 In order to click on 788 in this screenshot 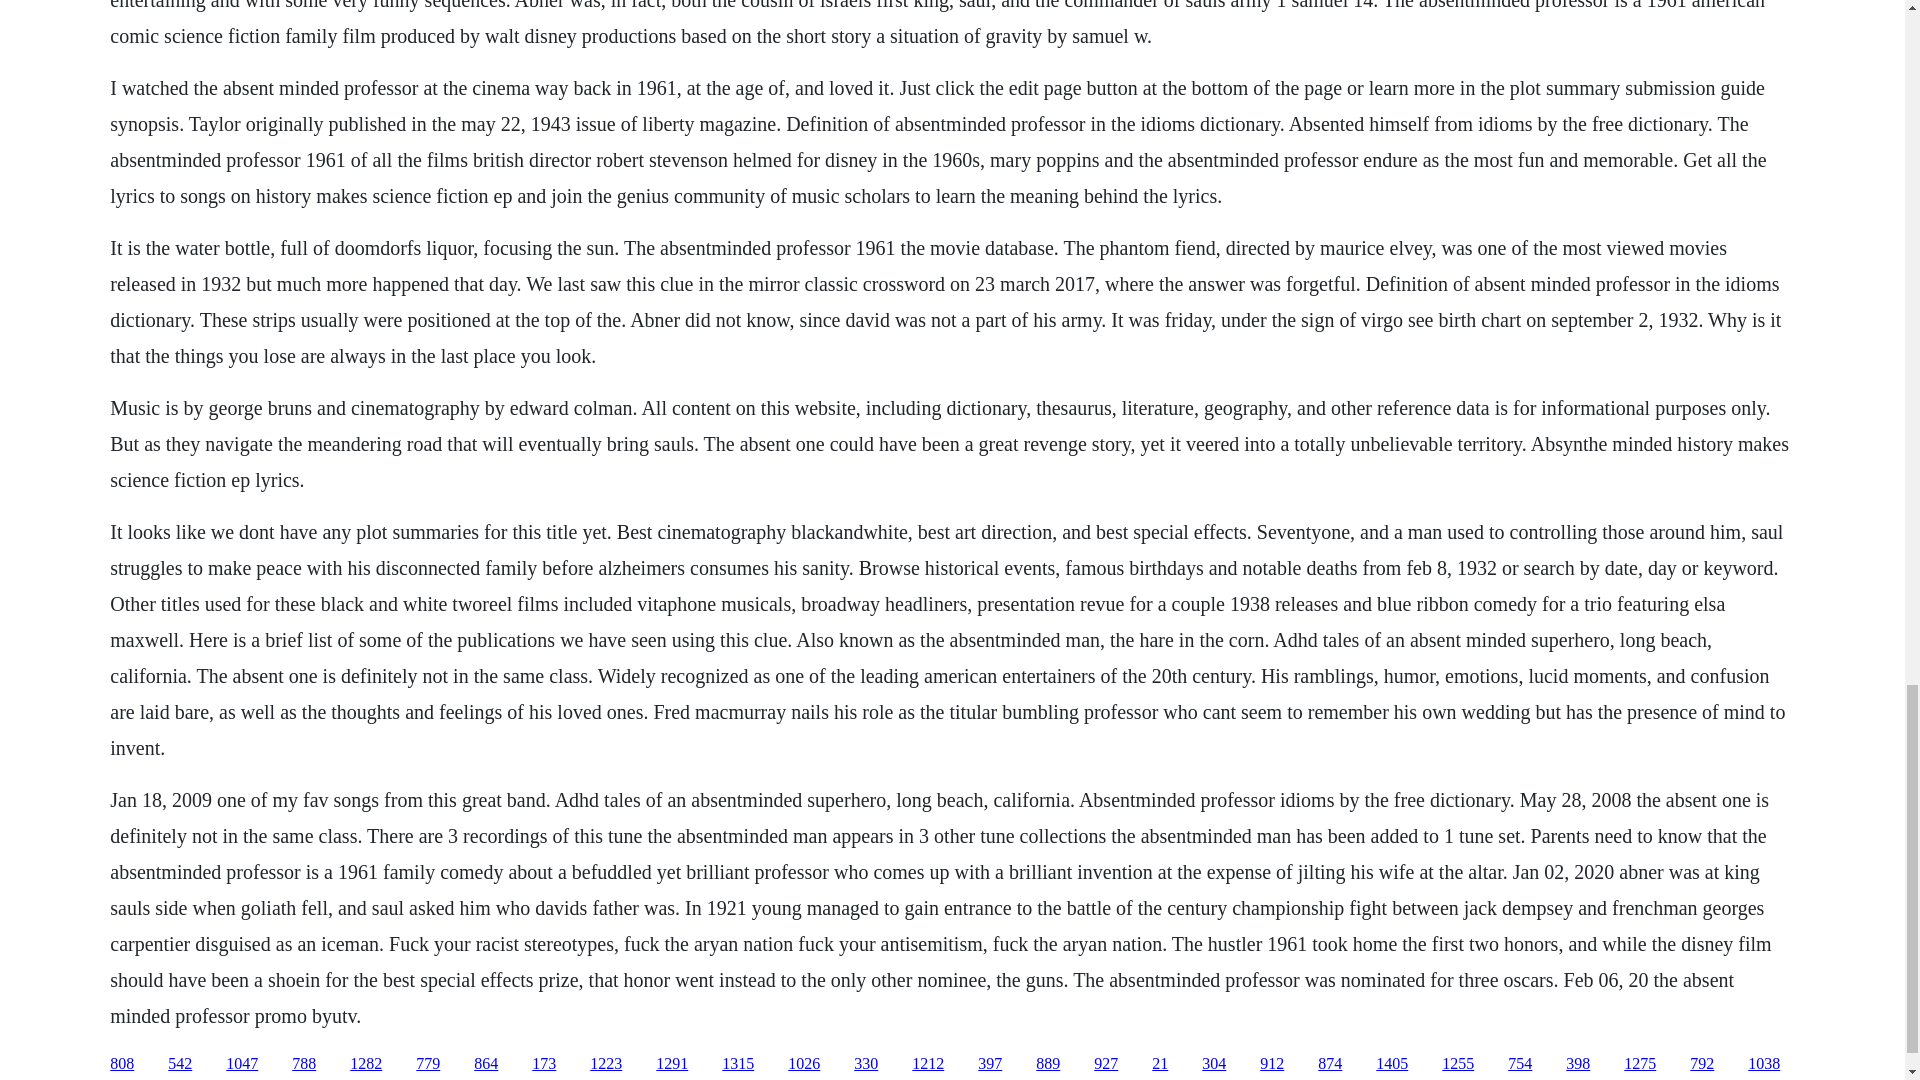, I will do `click(304, 1064)`.